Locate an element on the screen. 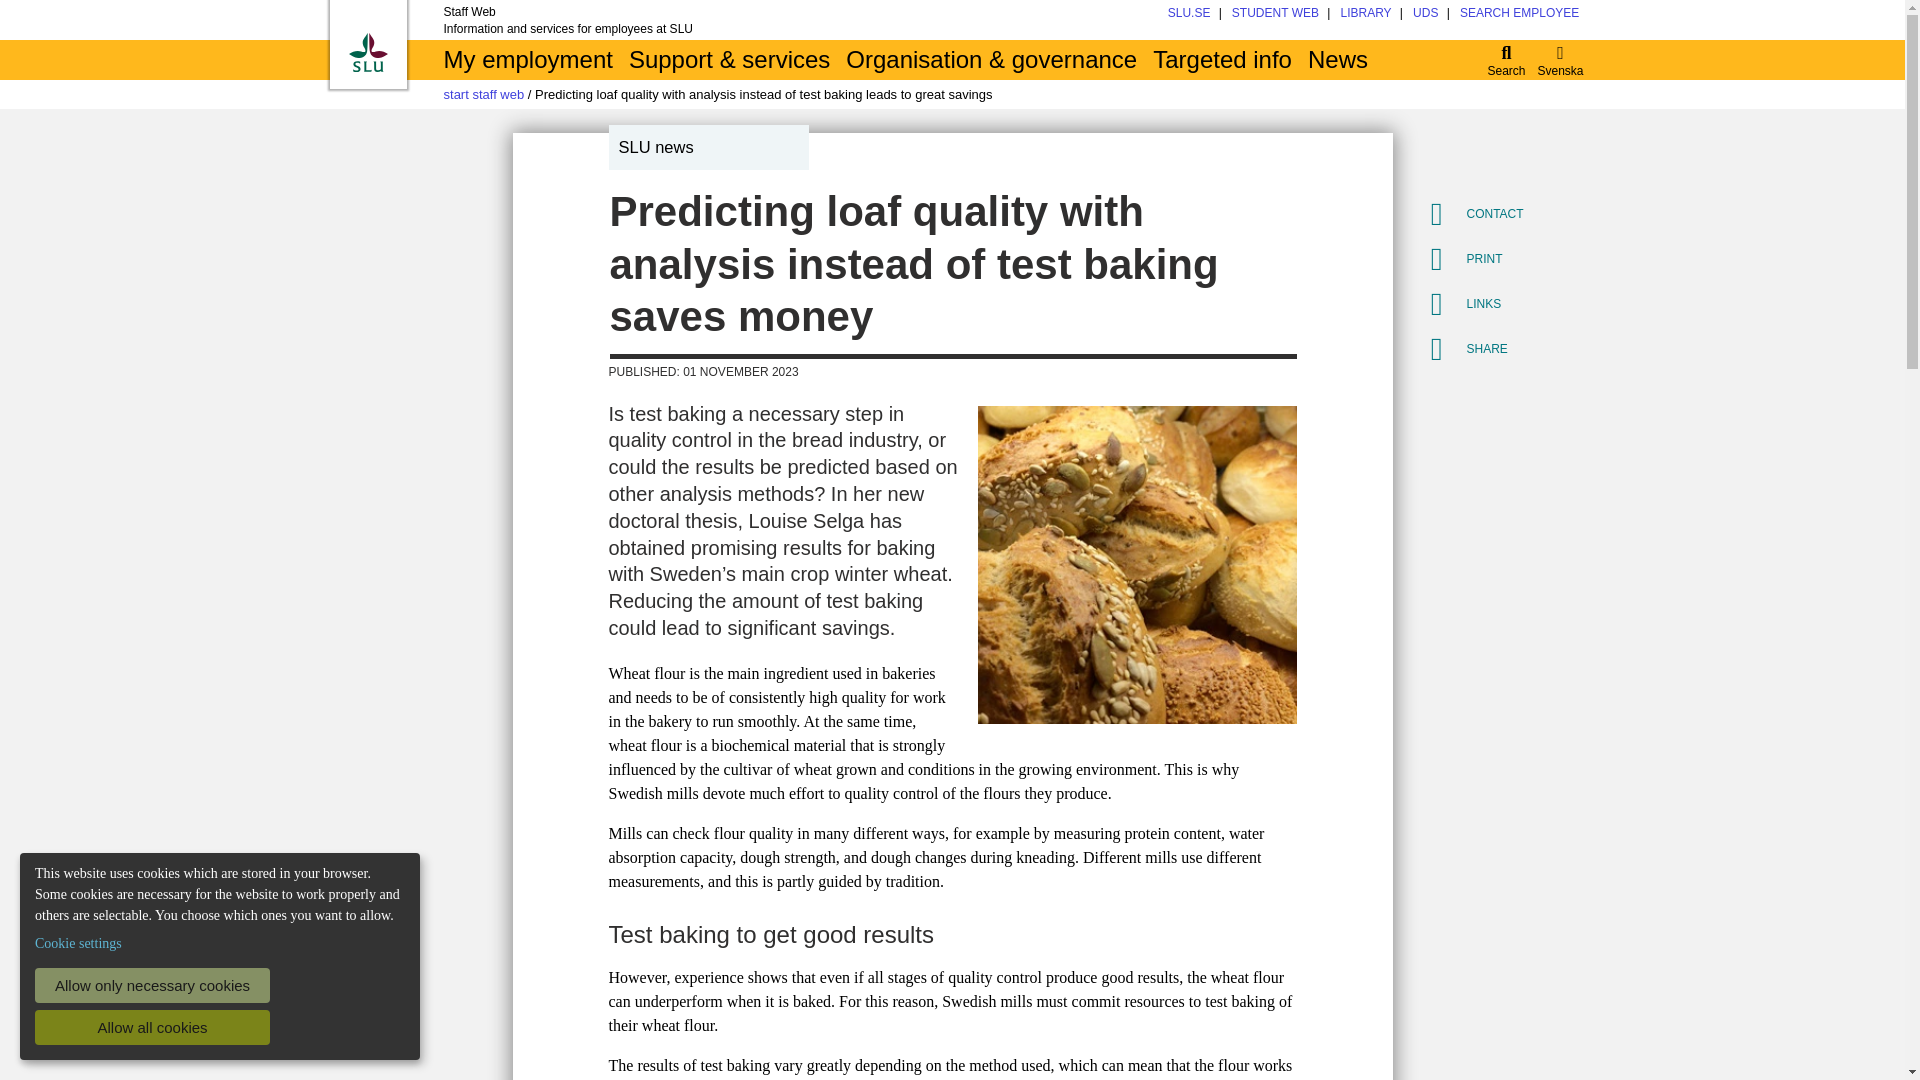 Image resolution: width=1920 pixels, height=1080 pixels. Cookie settings is located at coordinates (78, 943).